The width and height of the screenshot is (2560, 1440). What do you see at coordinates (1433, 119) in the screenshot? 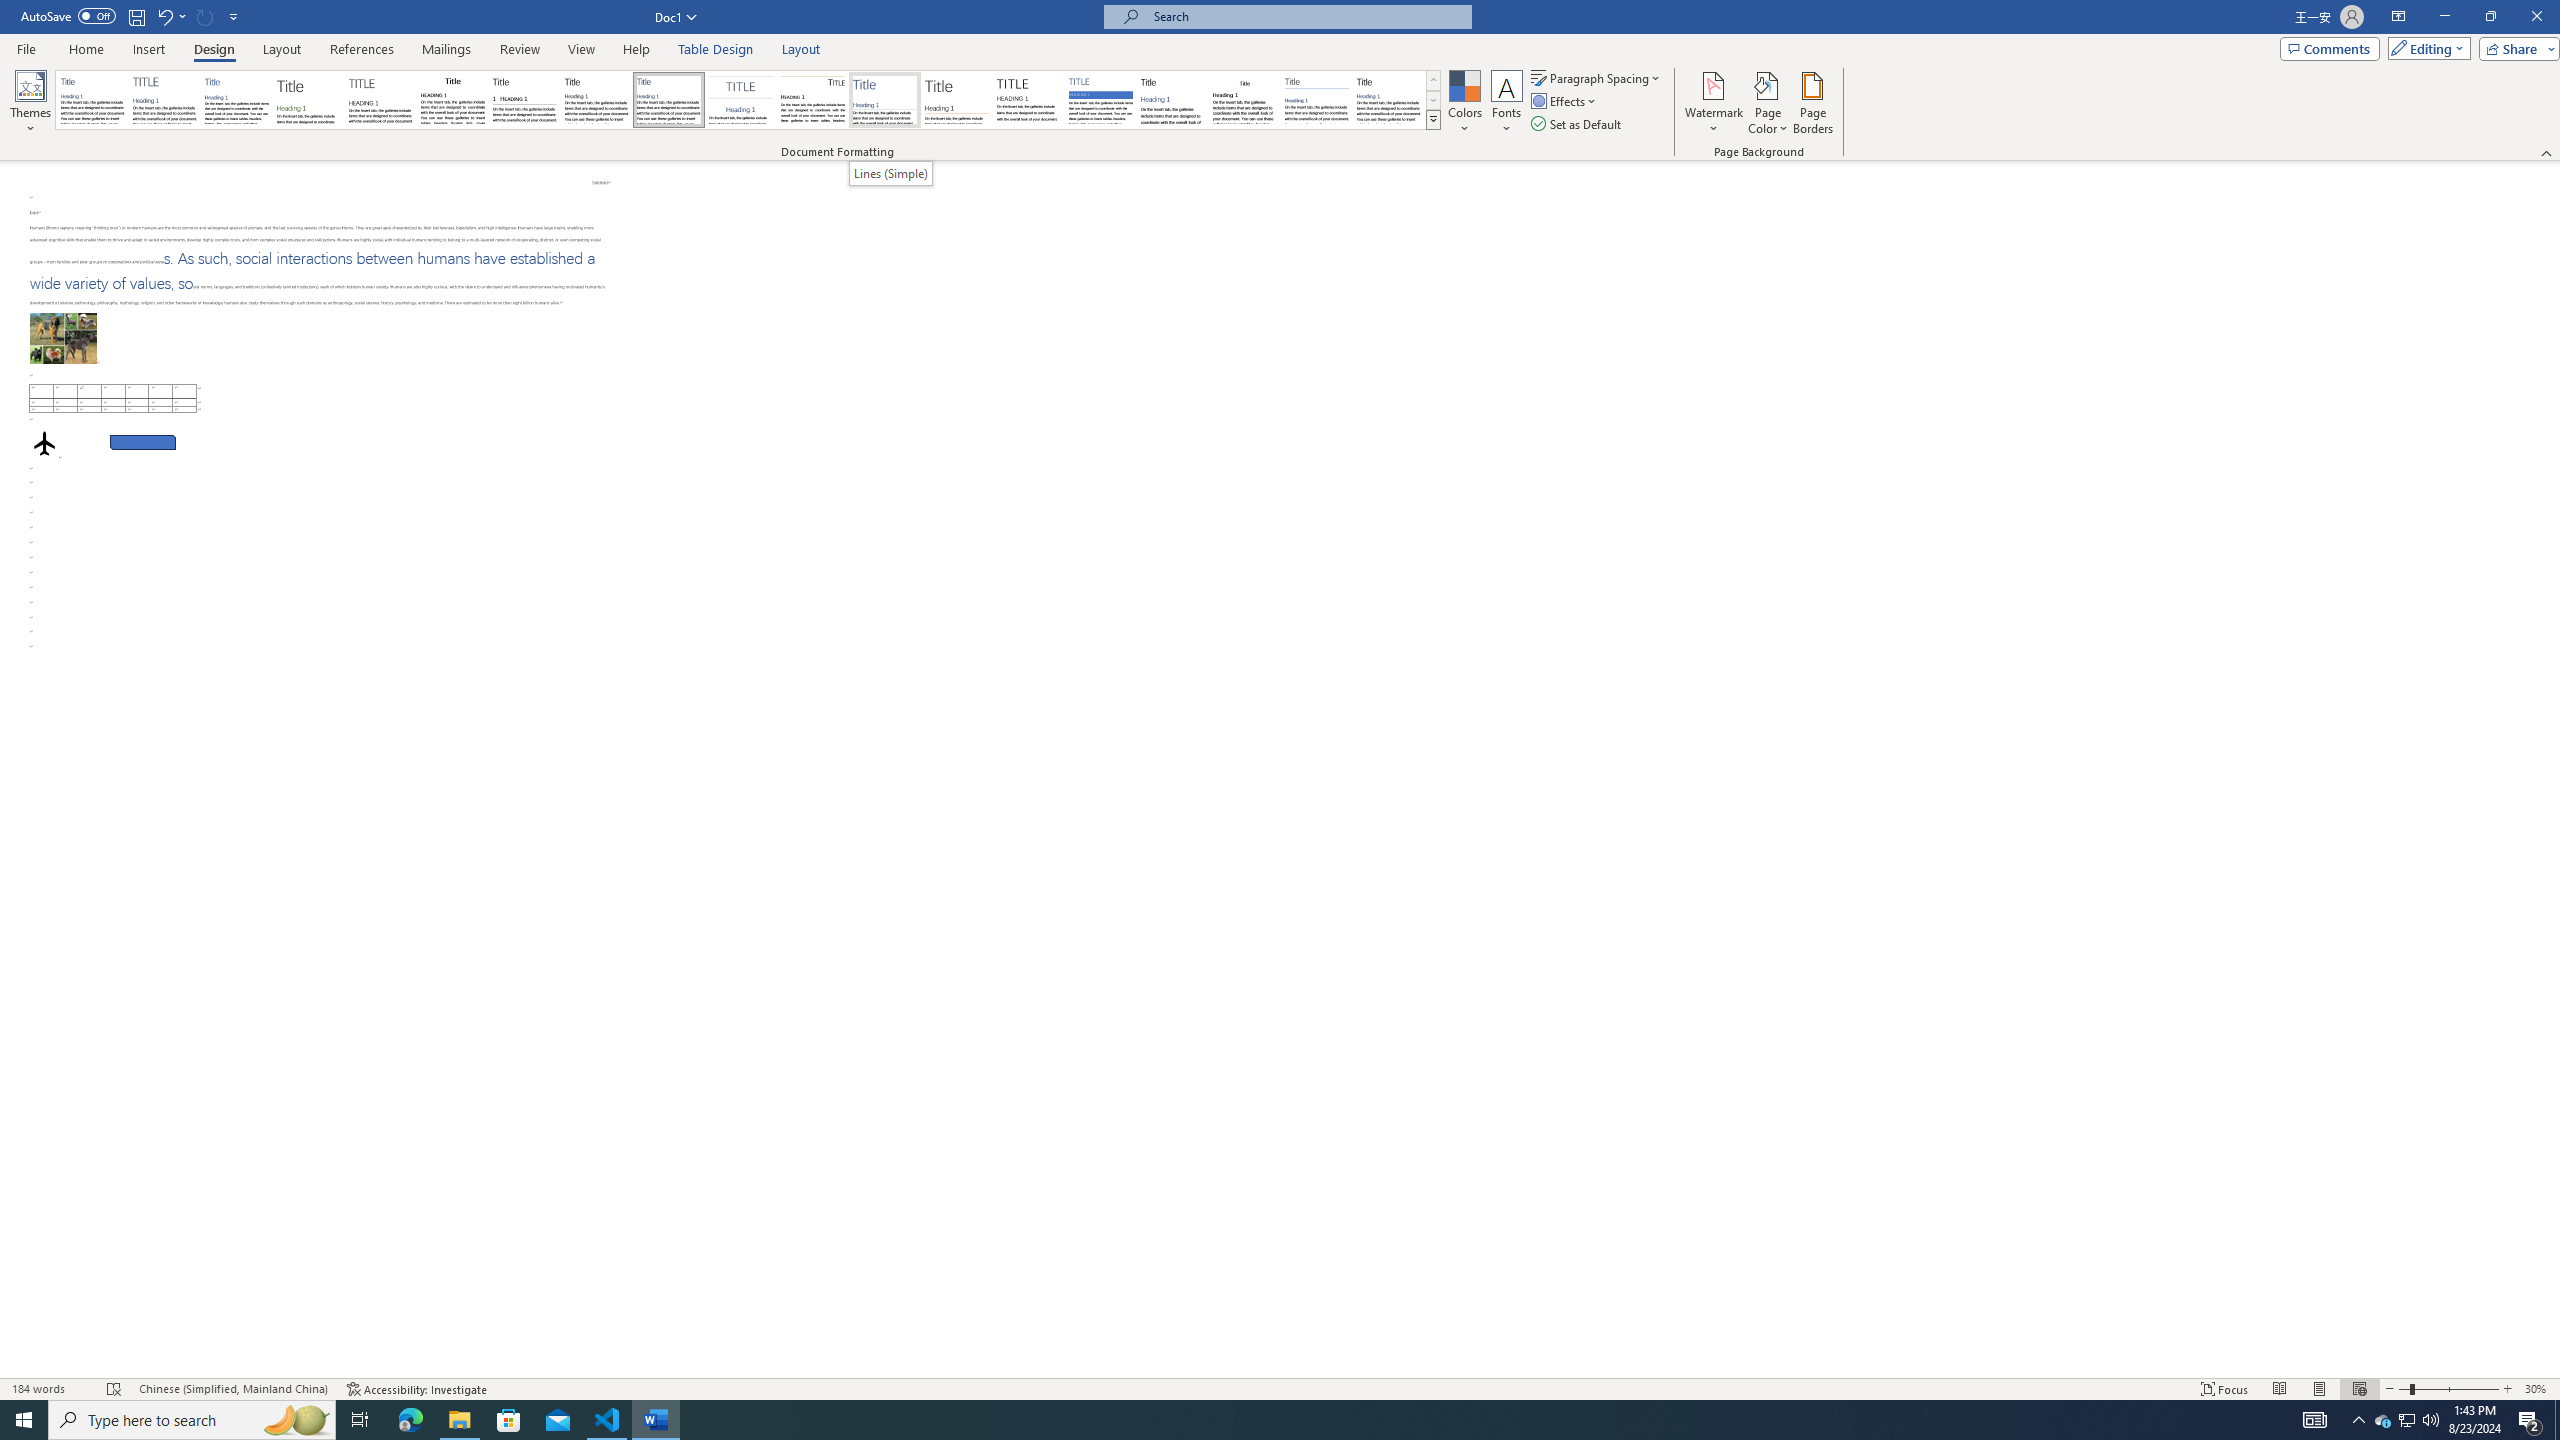
I see `Style Set` at bounding box center [1433, 119].